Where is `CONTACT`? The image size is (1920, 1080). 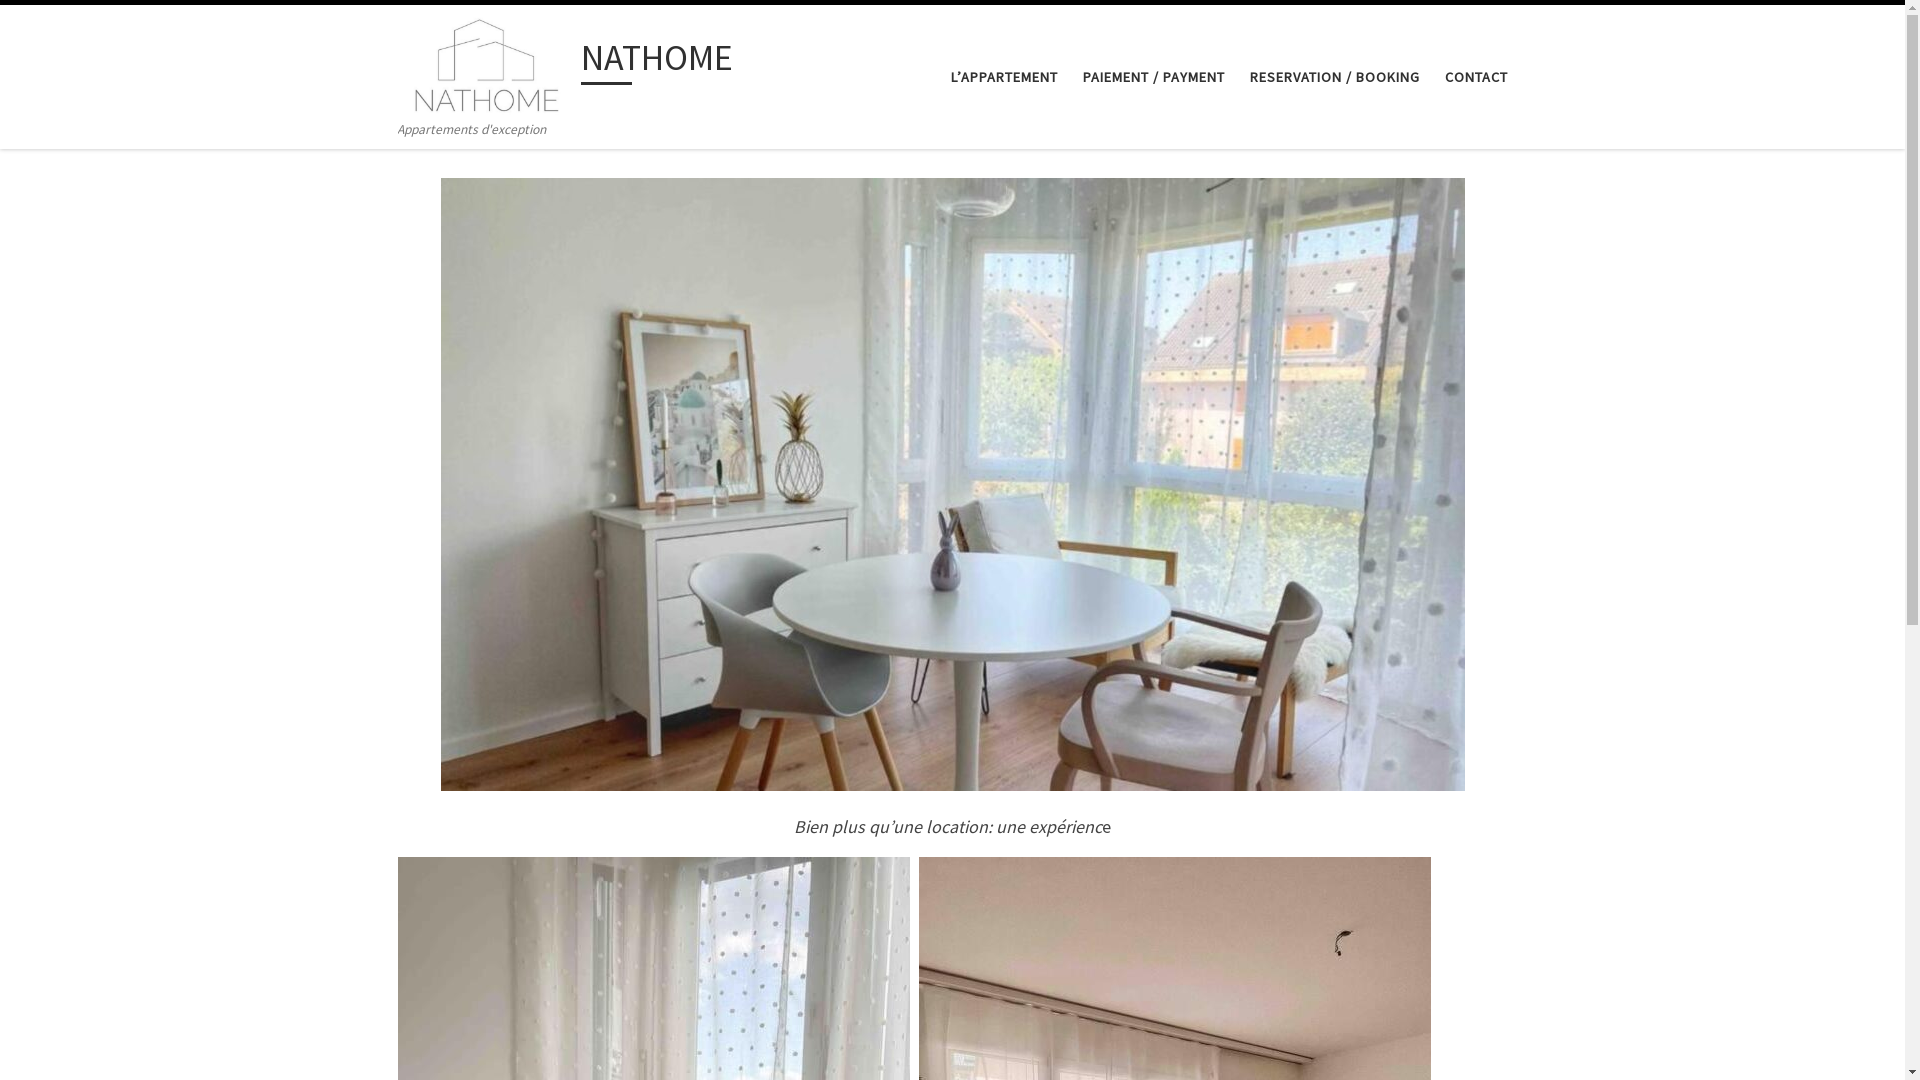 CONTACT is located at coordinates (1476, 77).